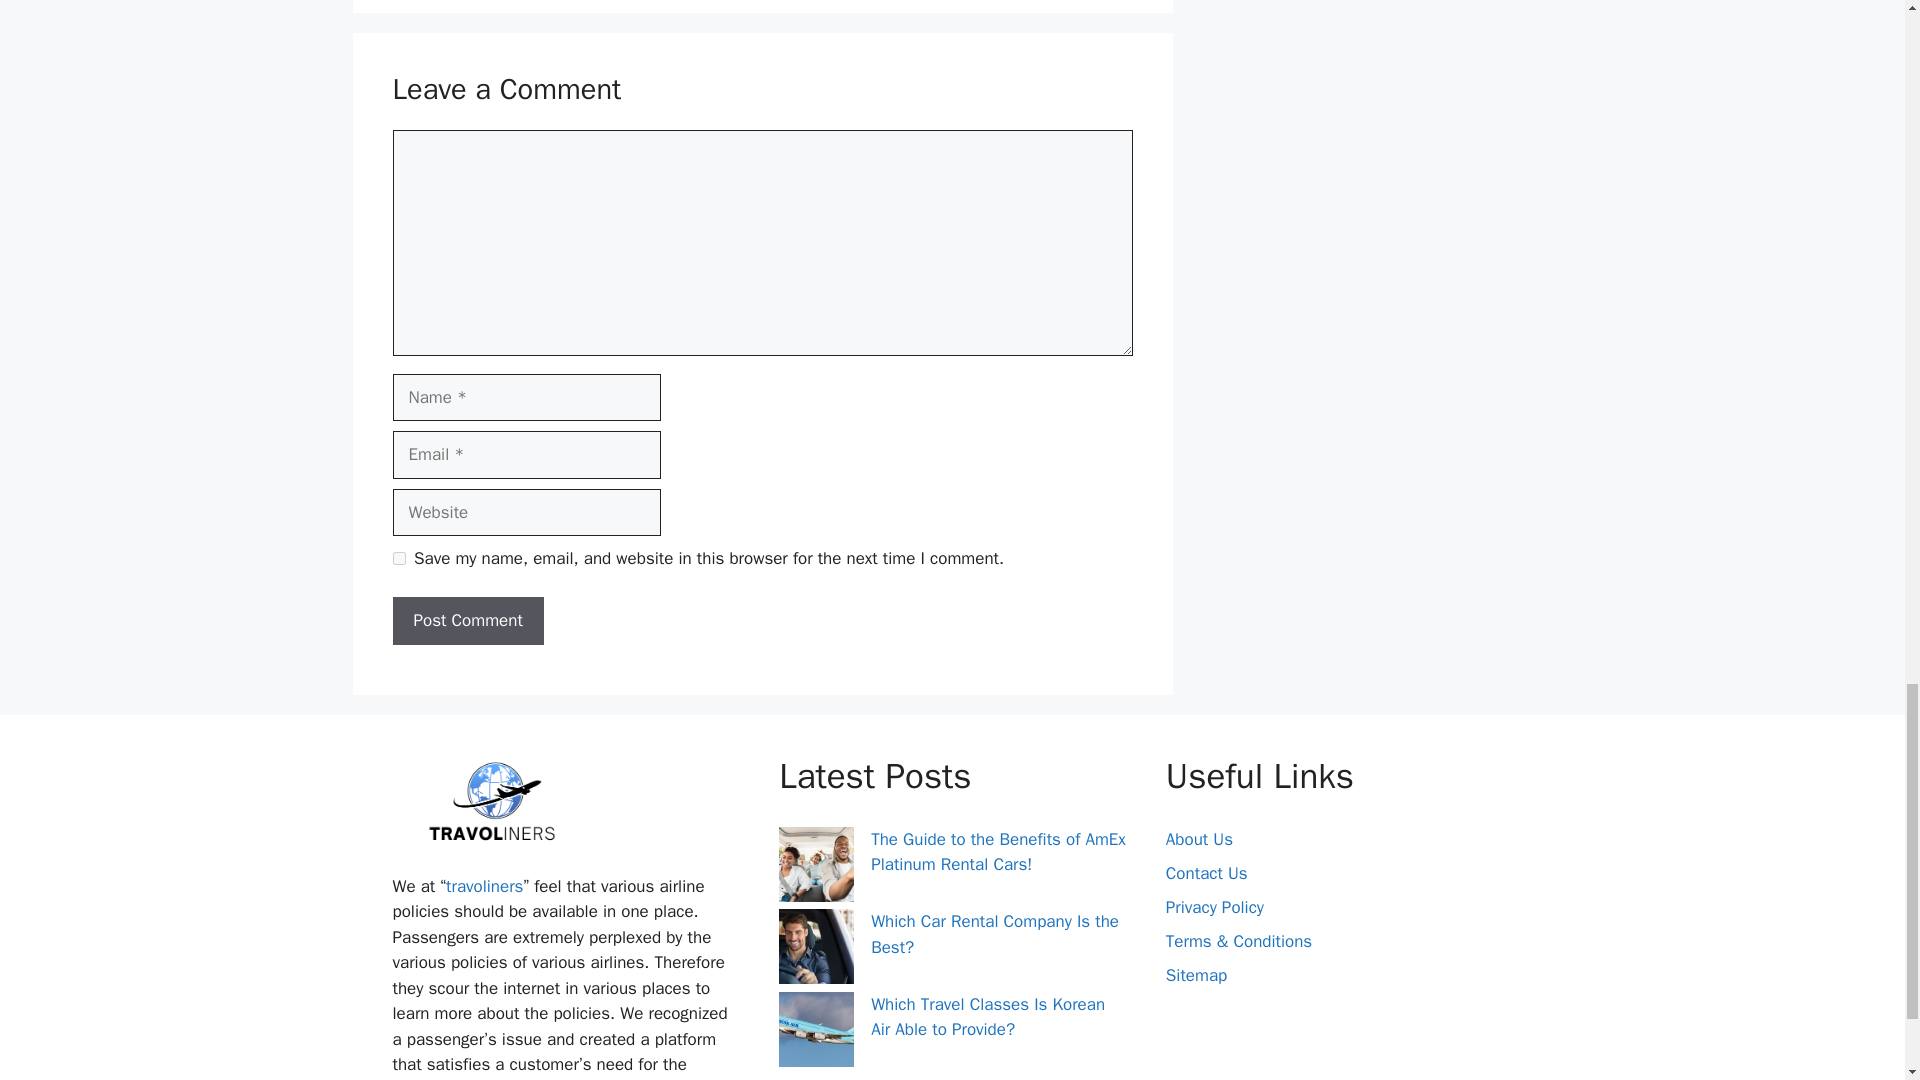 The width and height of the screenshot is (1920, 1080). I want to click on Post Comment, so click(467, 620).